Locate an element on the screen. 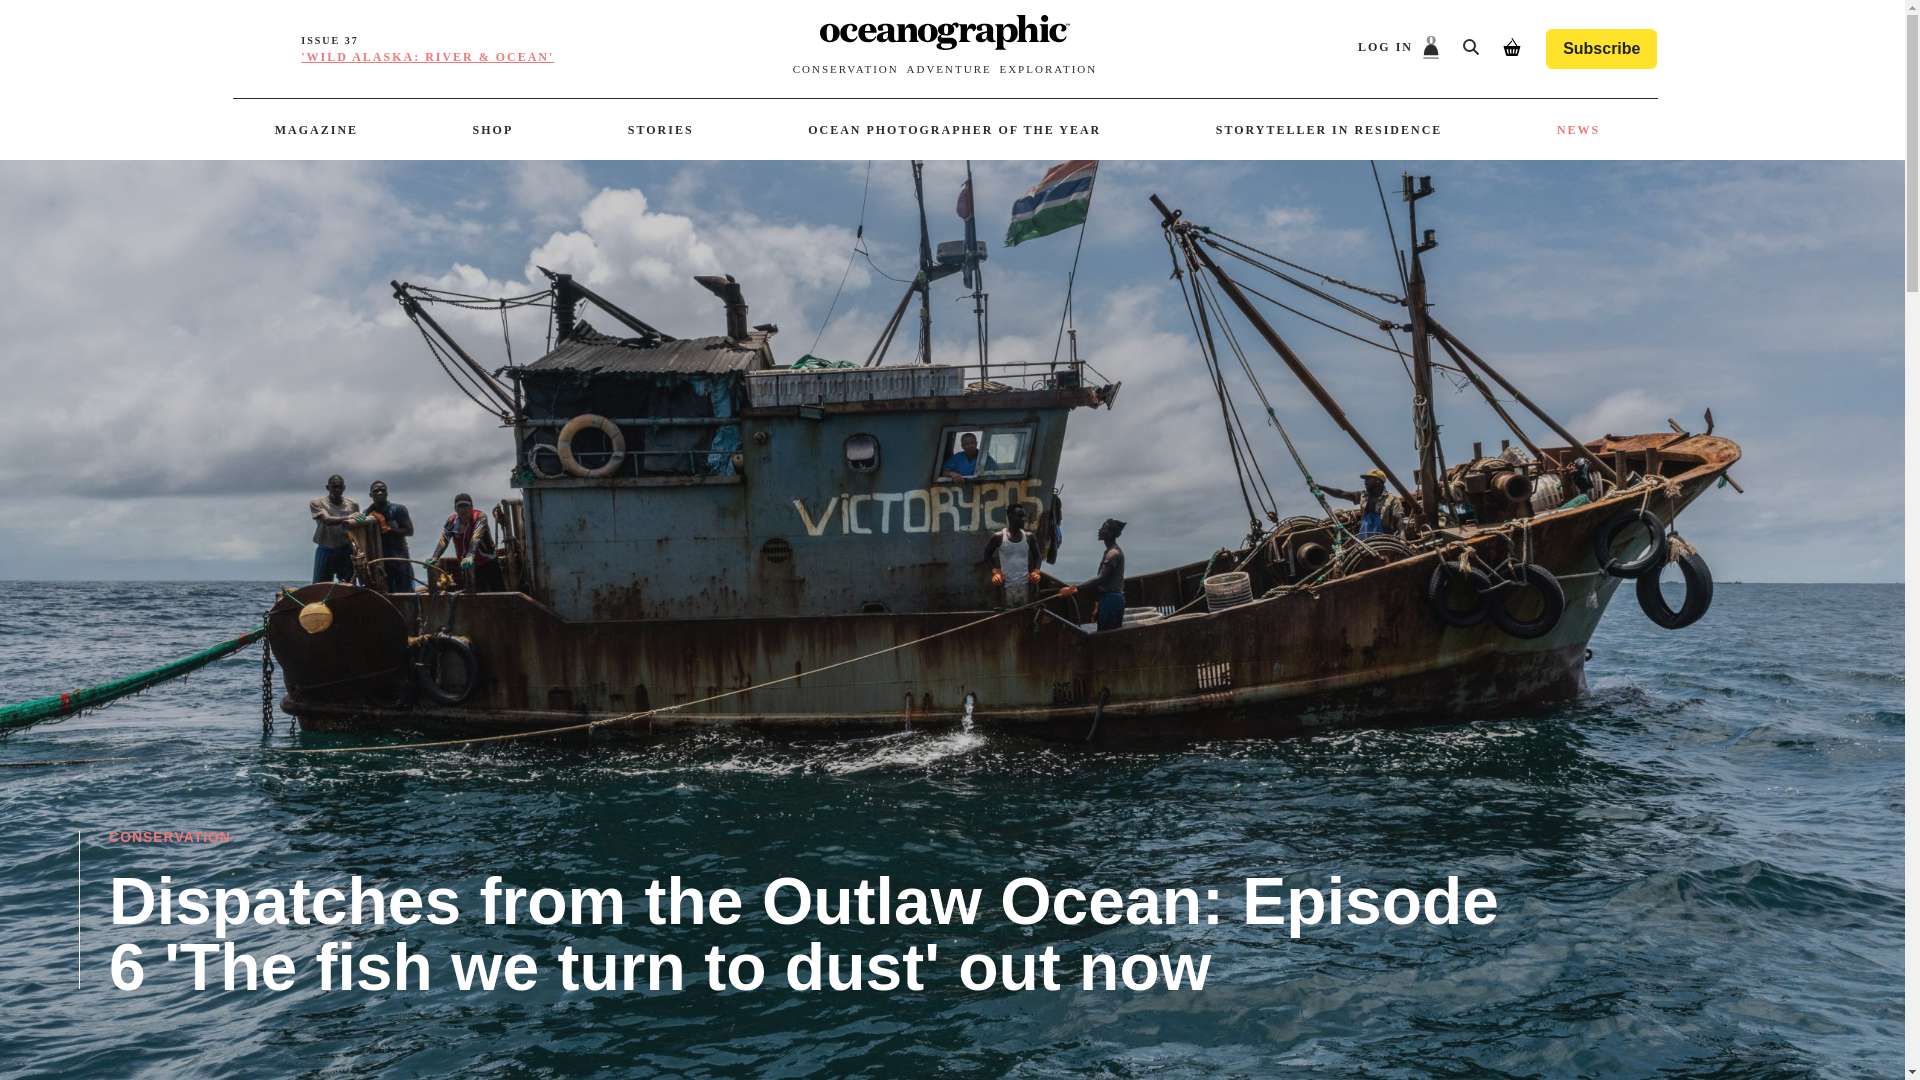 The height and width of the screenshot is (1080, 1920). ISSUE 37 is located at coordinates (329, 41).